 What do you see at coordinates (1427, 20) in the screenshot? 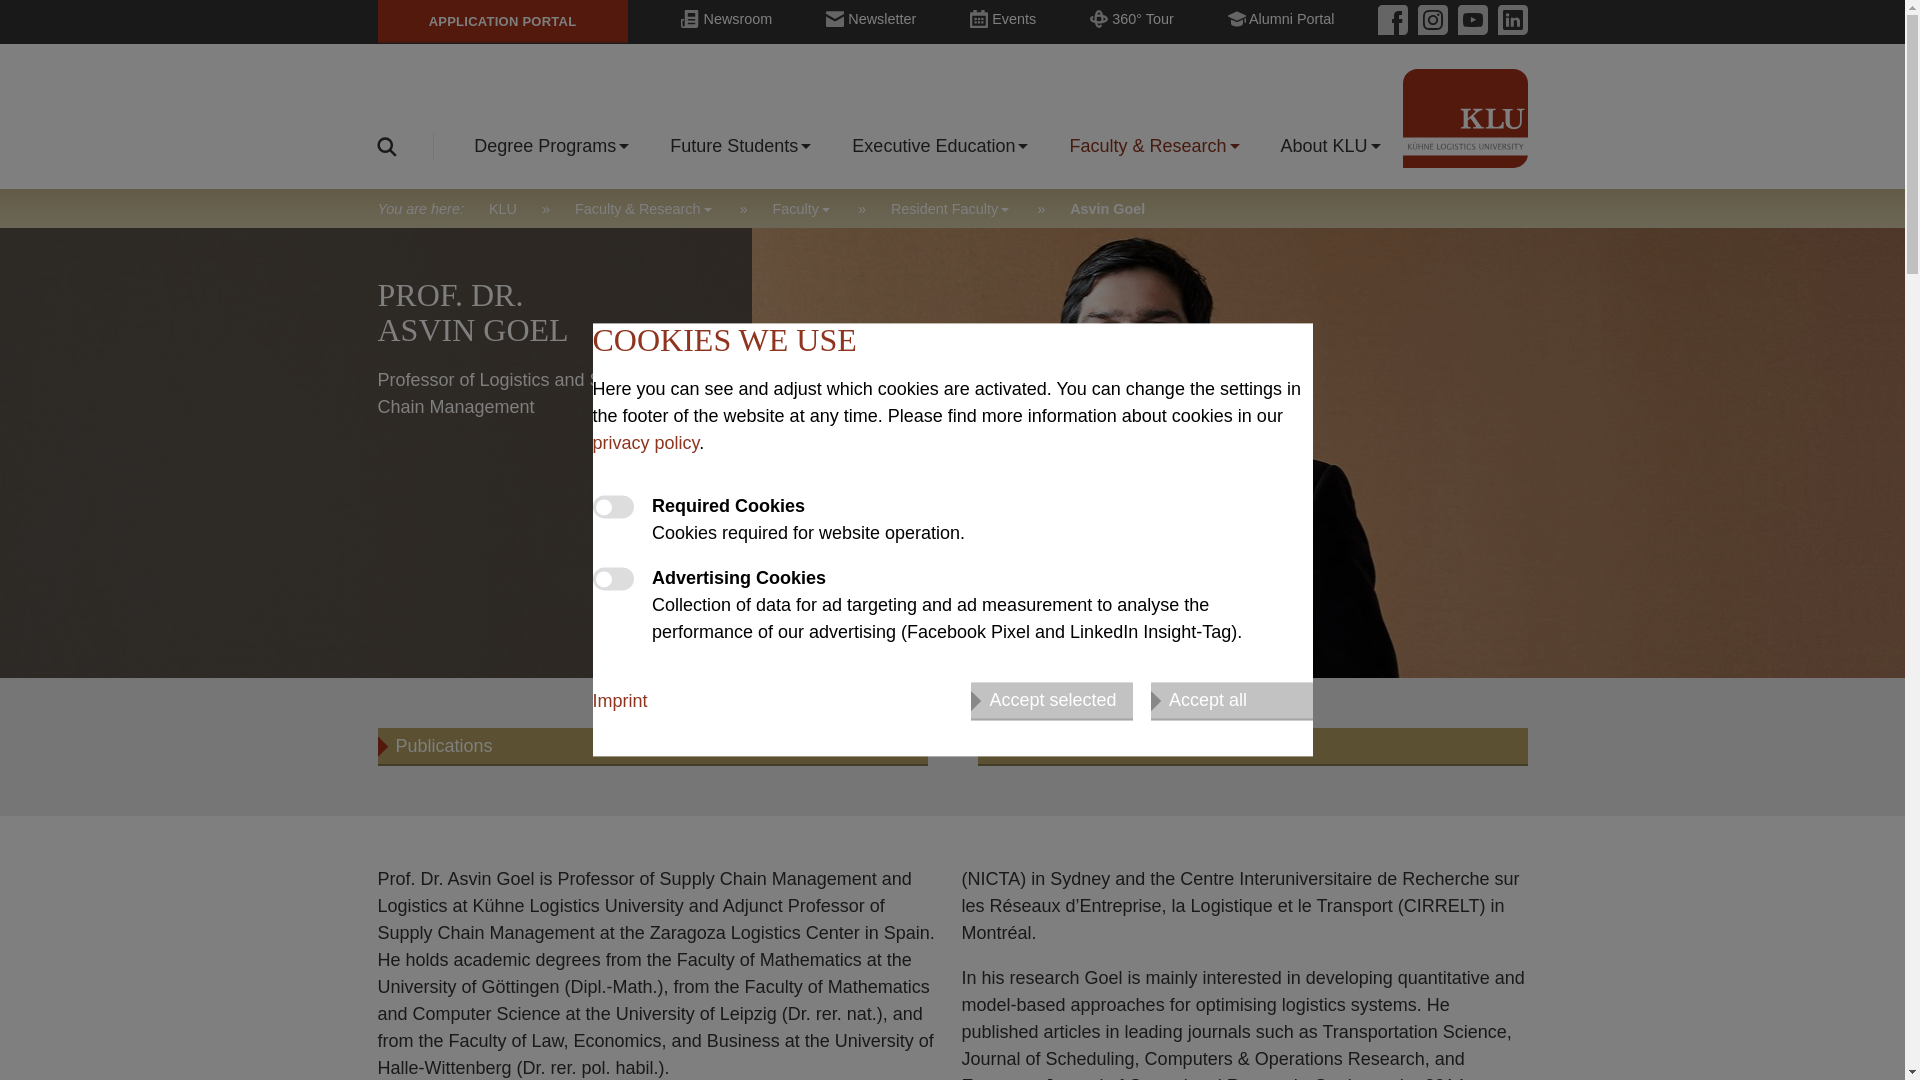
I see `Instagram` at bounding box center [1427, 20].